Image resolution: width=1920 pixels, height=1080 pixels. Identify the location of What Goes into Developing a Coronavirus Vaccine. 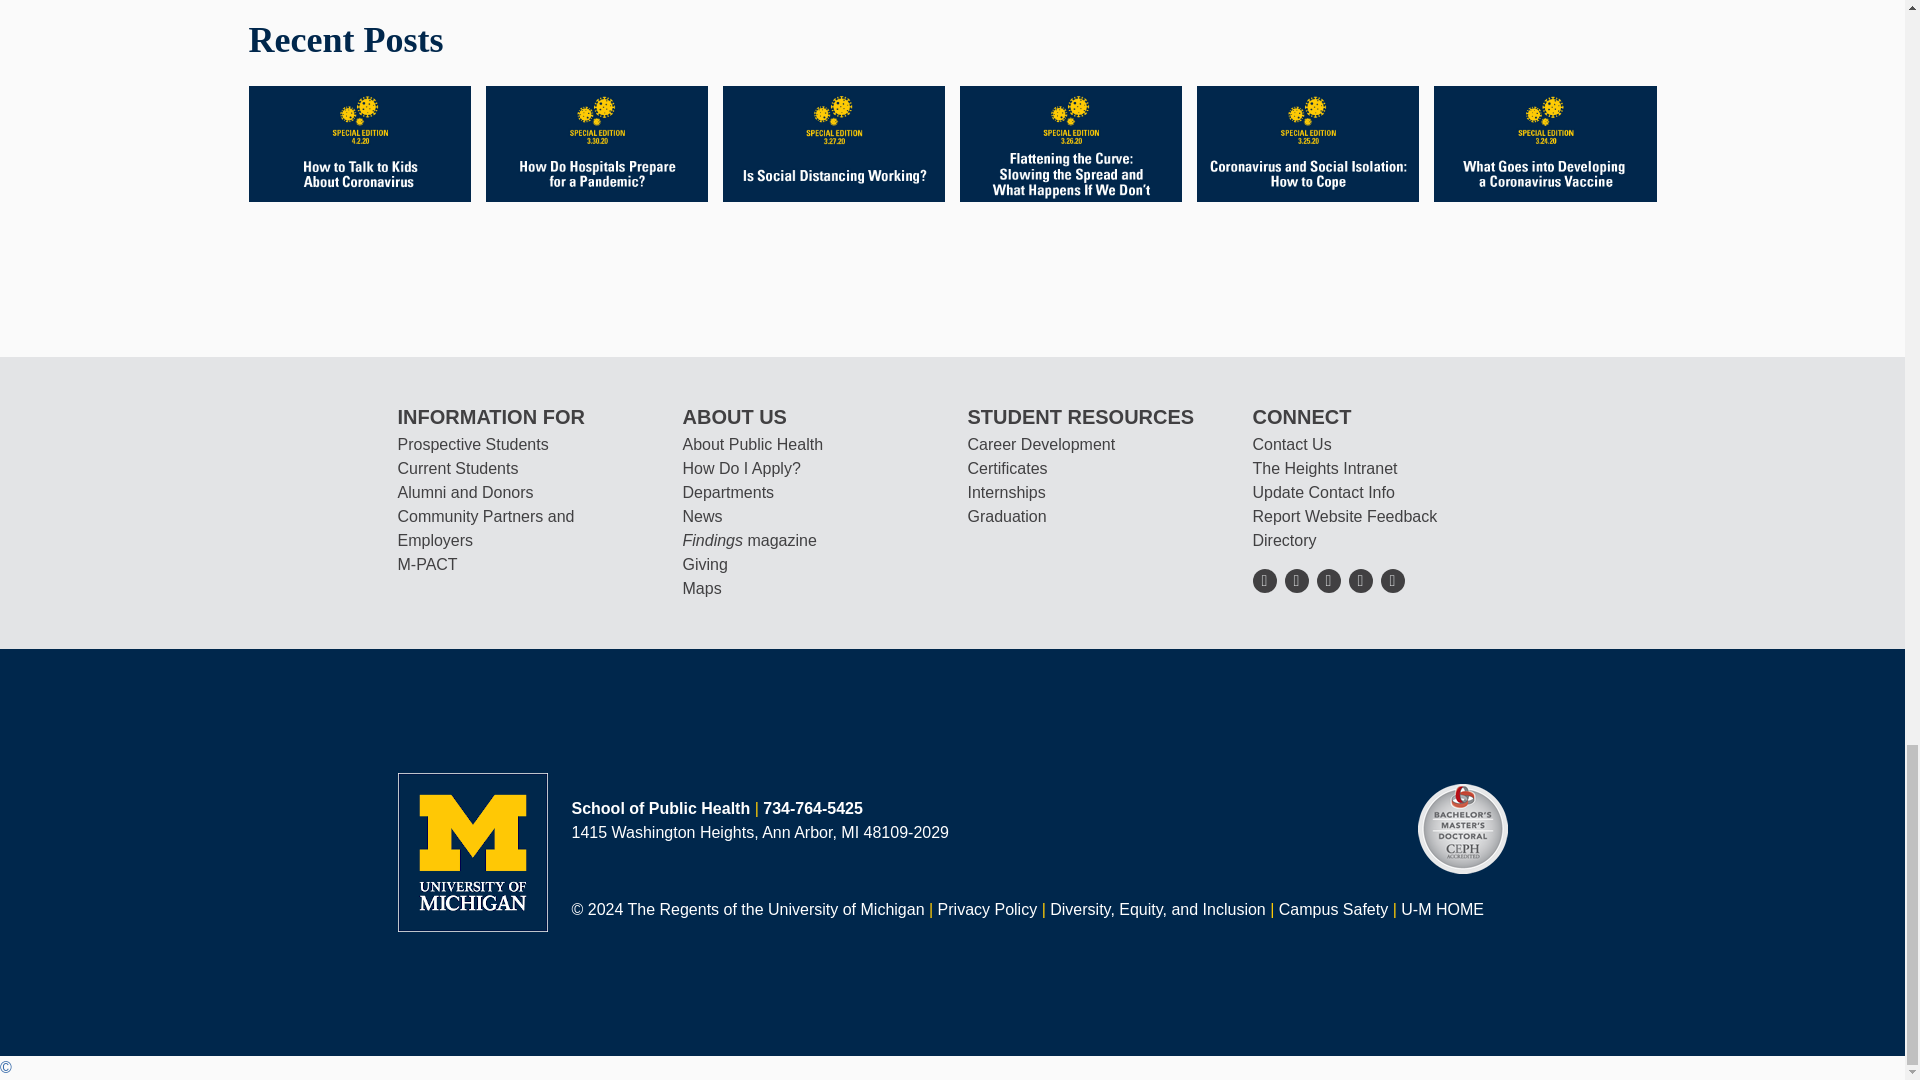
(1544, 142).